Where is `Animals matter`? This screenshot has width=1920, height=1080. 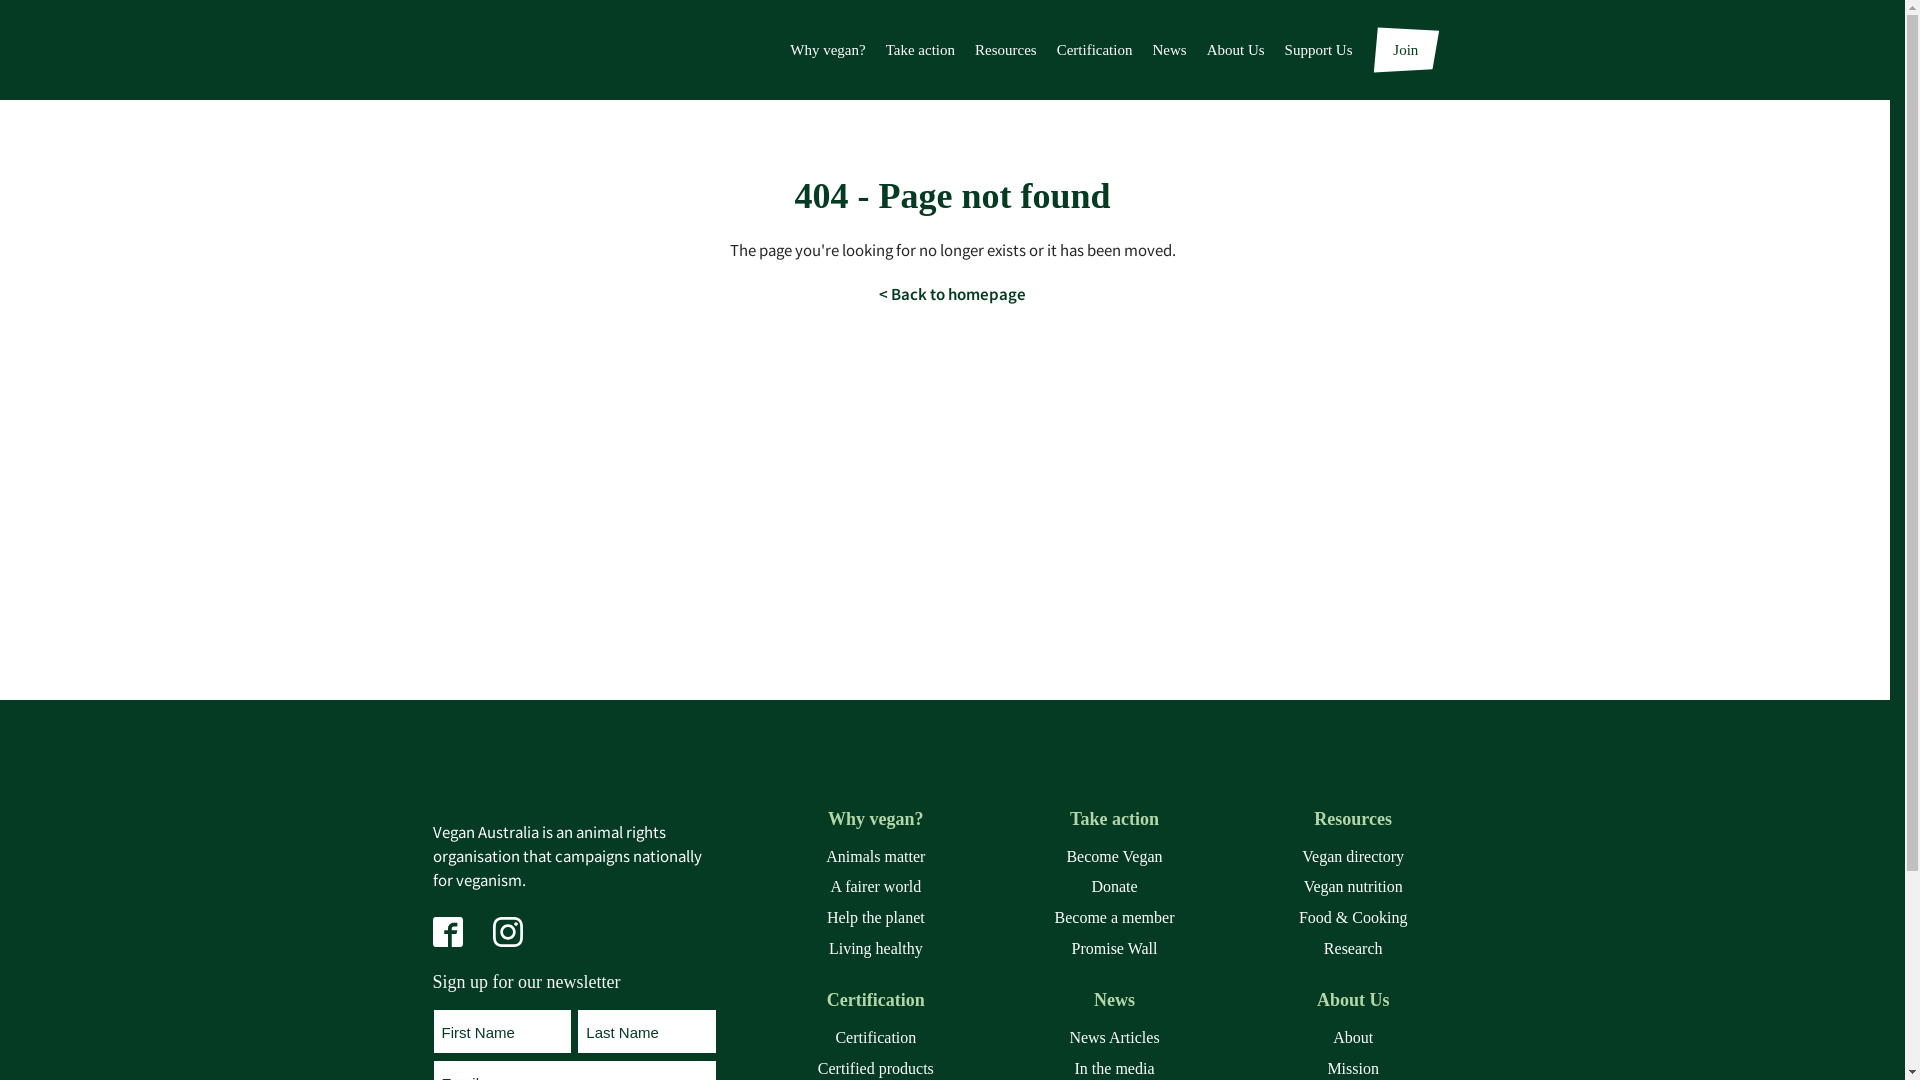
Animals matter is located at coordinates (876, 857).